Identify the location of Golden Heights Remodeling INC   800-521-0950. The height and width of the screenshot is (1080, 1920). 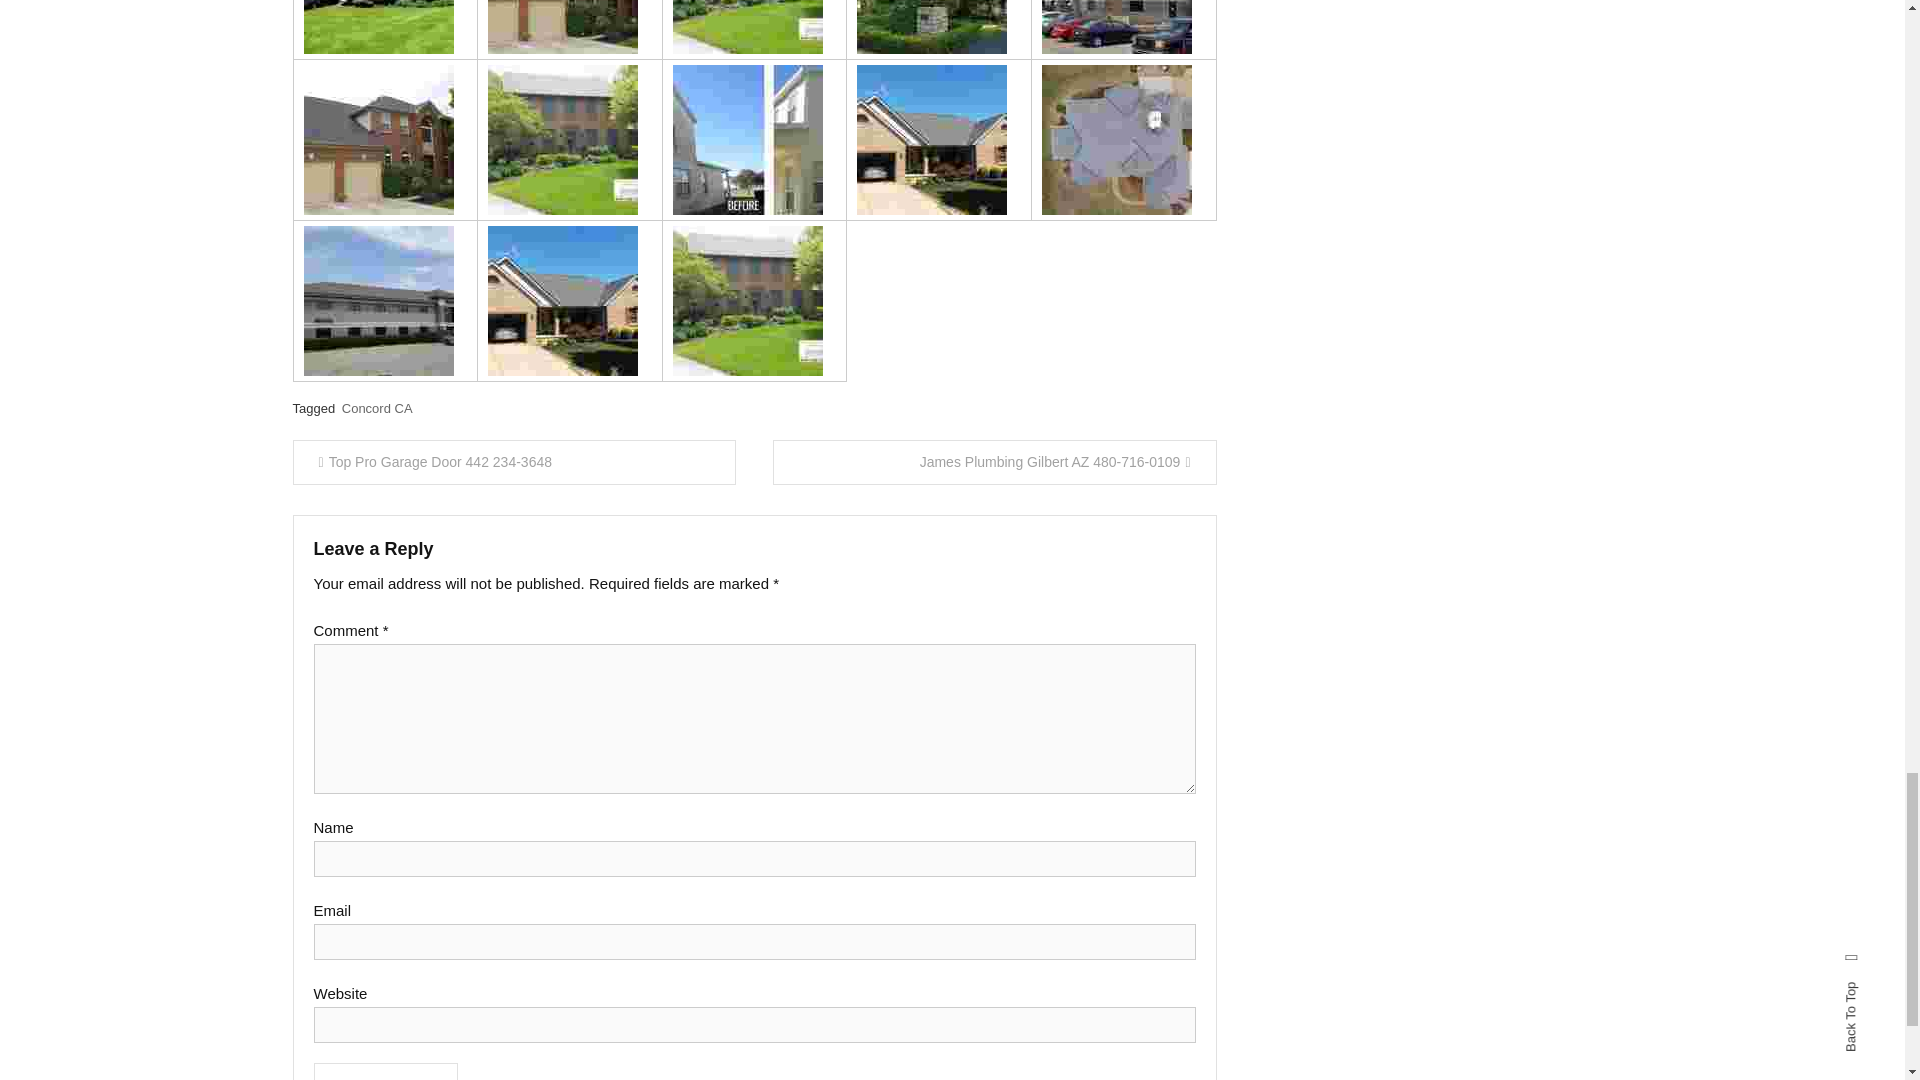
(748, 139).